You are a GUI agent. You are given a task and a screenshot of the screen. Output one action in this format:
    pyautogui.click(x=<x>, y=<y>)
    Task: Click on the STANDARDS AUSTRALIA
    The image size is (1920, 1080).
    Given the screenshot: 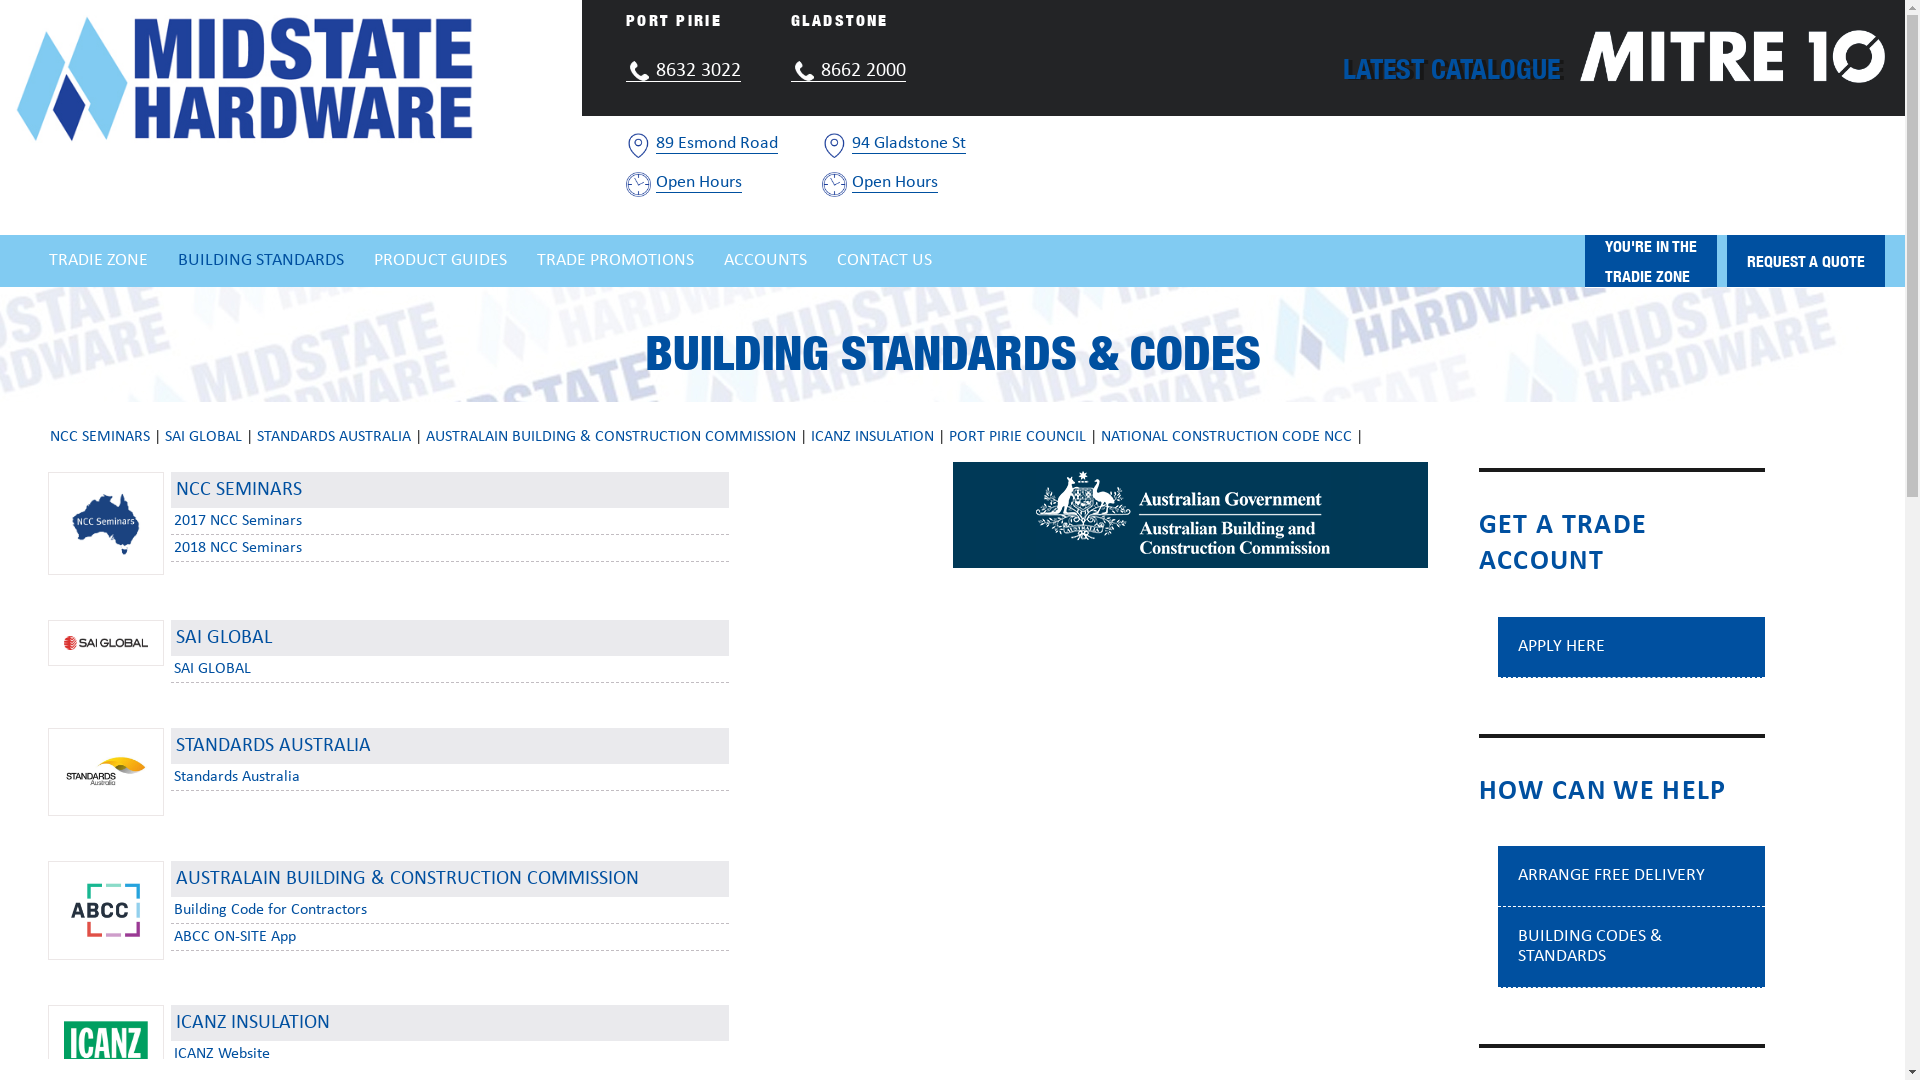 What is the action you would take?
    pyautogui.click(x=334, y=437)
    